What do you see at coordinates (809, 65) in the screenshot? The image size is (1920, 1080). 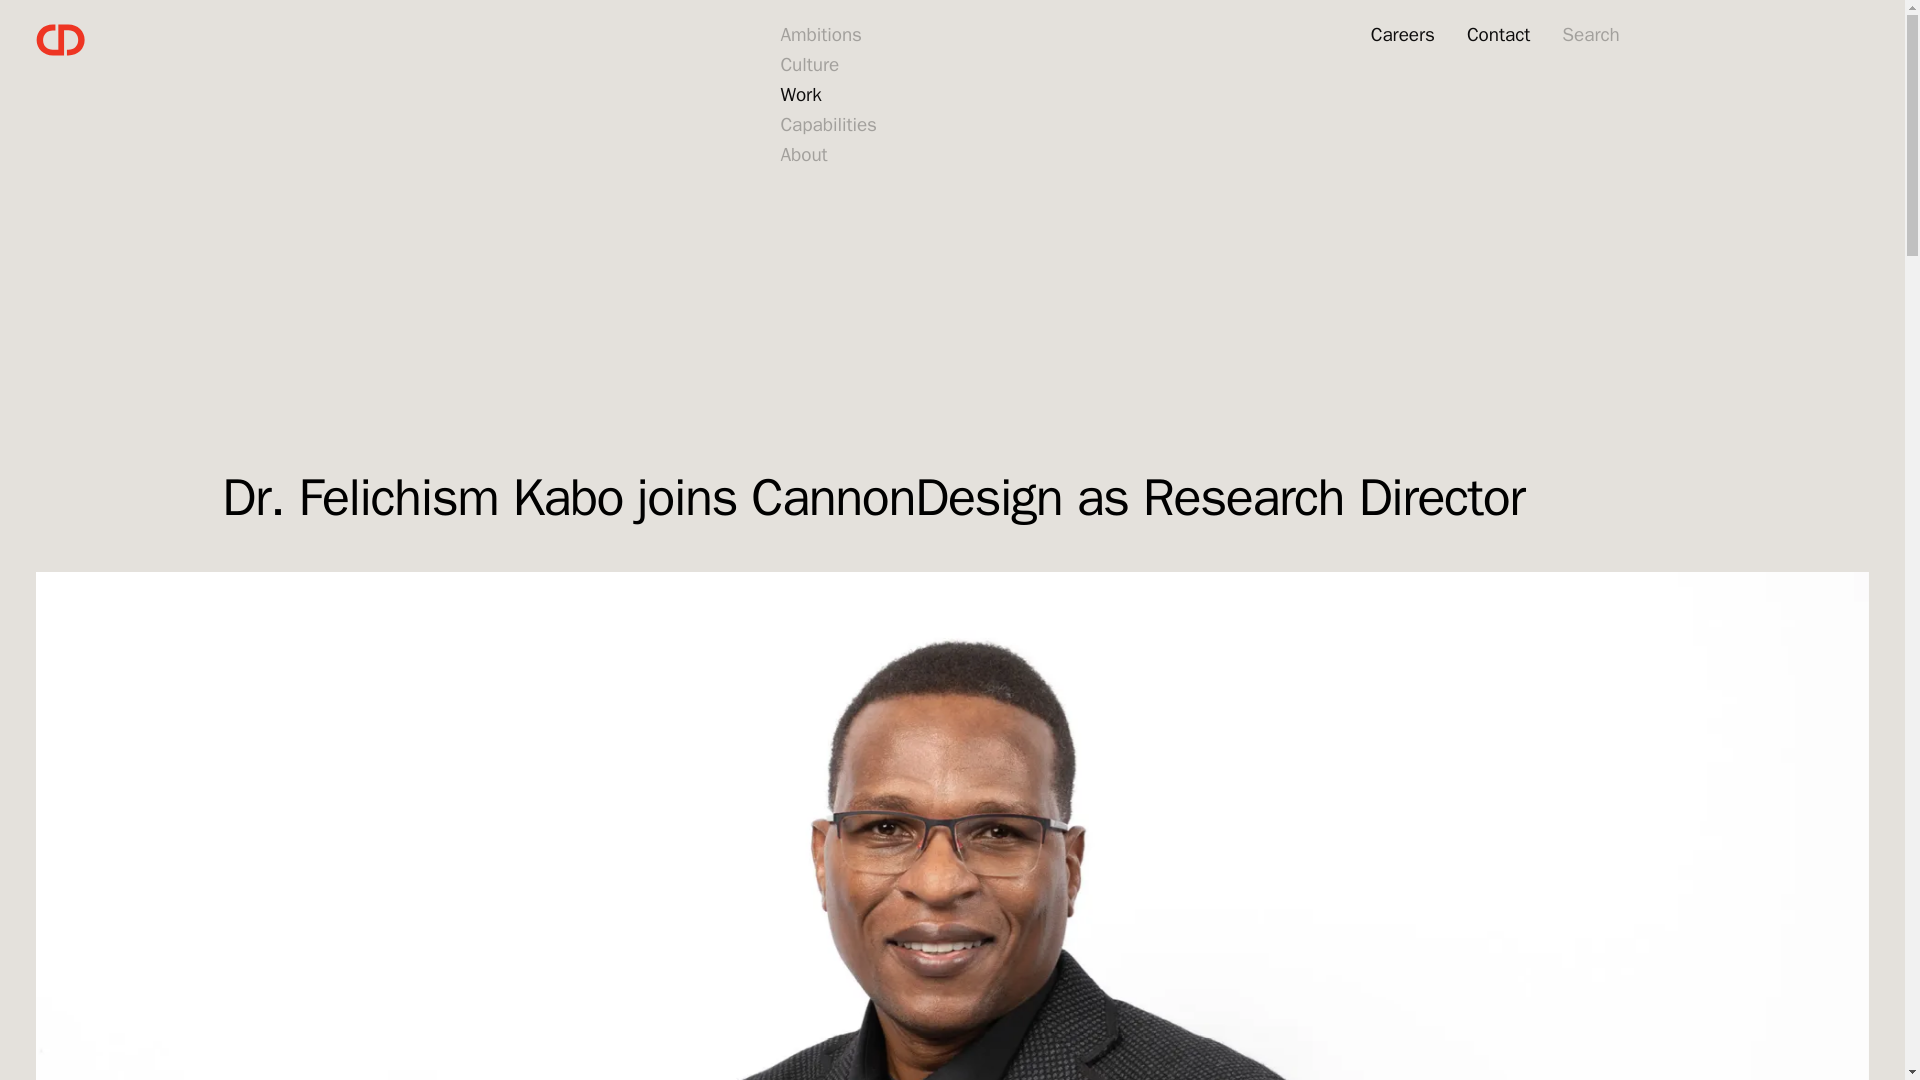 I see `Culture` at bounding box center [809, 65].